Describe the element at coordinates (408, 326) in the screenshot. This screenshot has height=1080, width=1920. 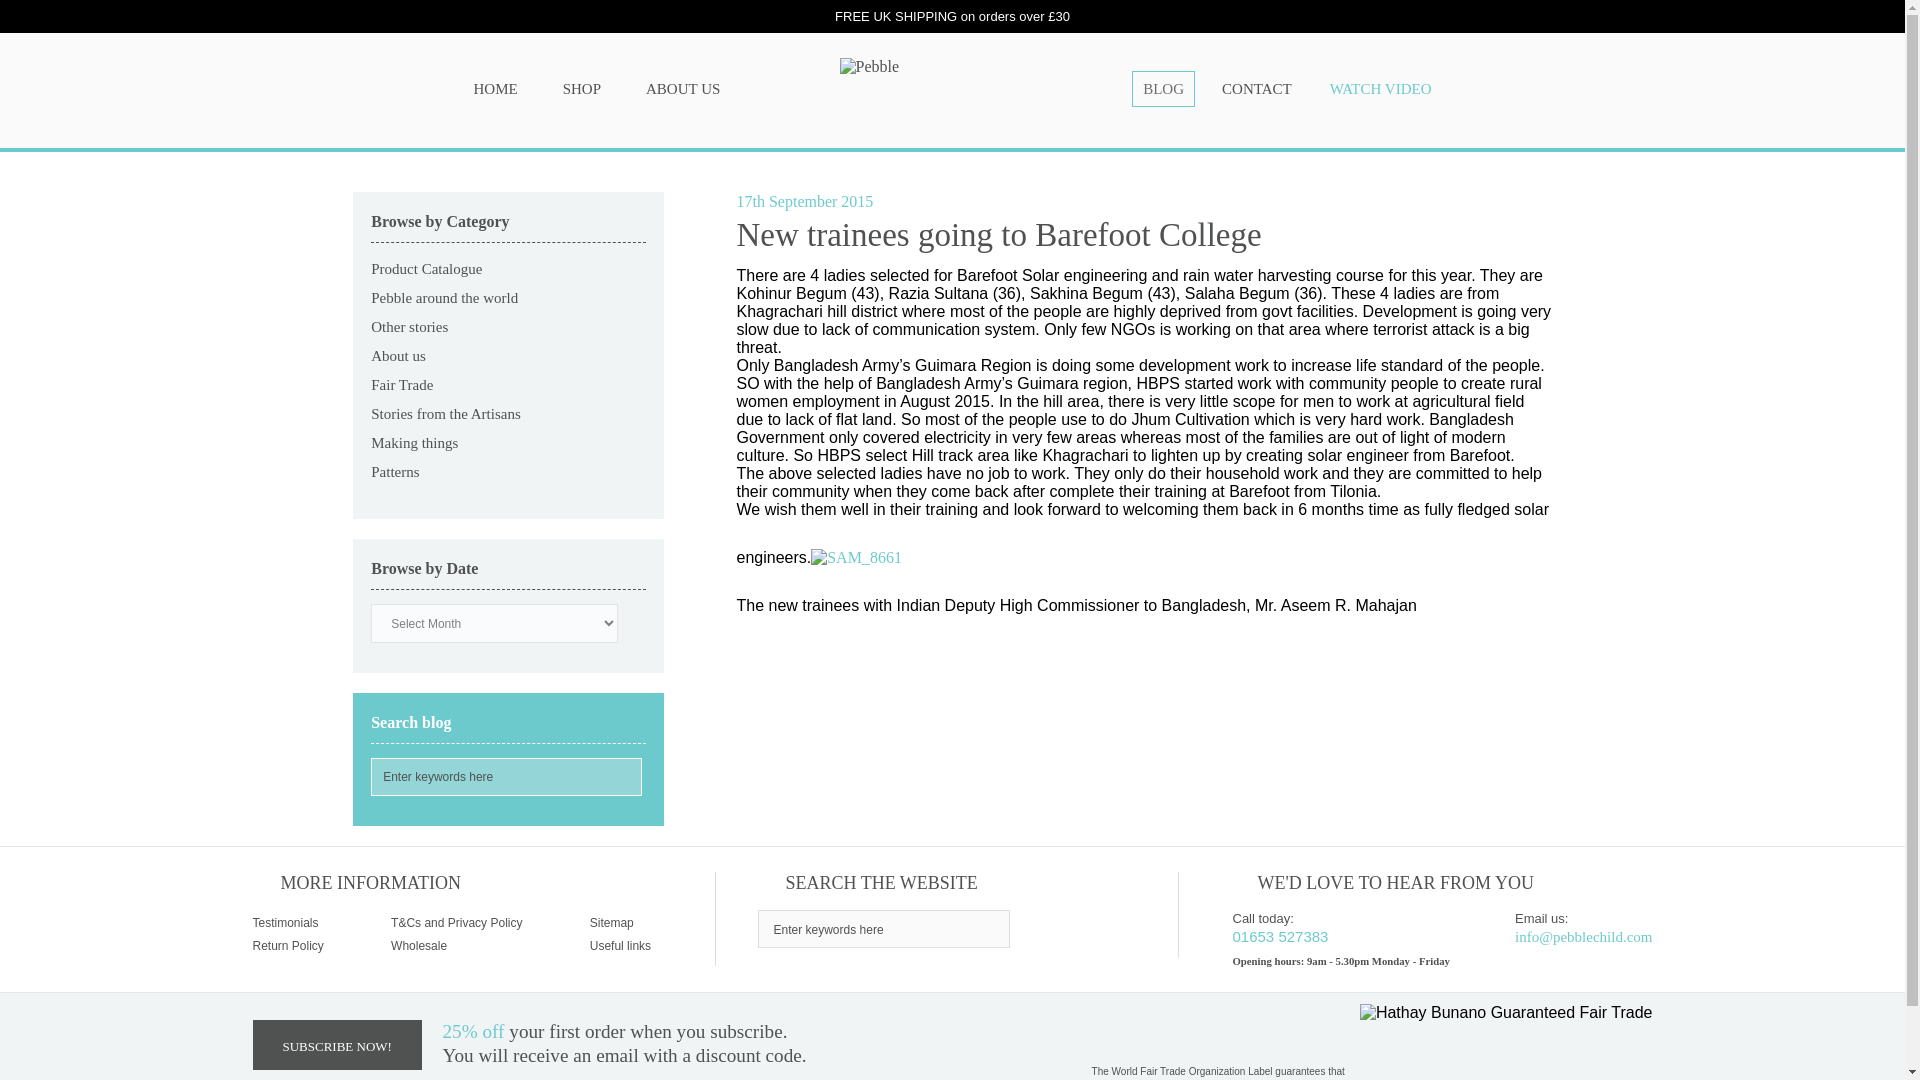
I see `Other stories` at that location.